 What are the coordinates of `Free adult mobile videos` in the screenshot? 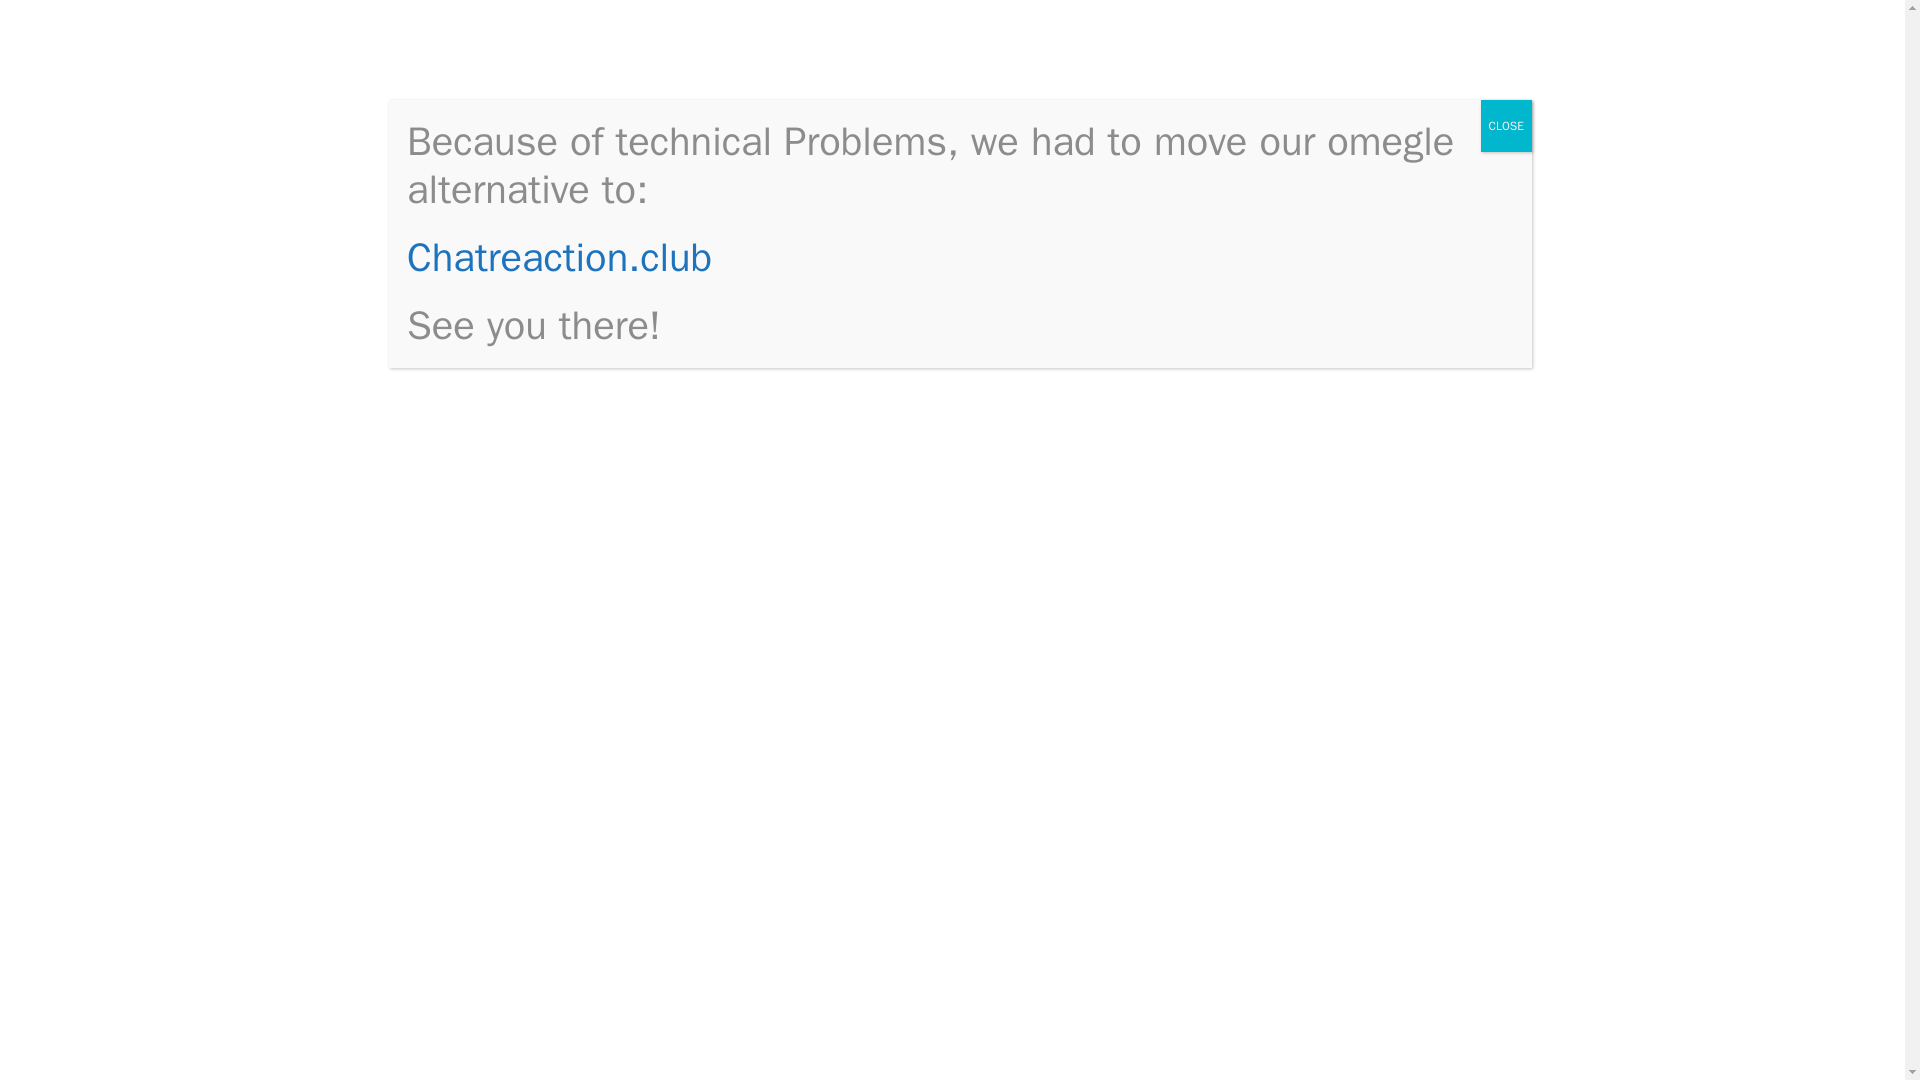 It's located at (1358, 936).